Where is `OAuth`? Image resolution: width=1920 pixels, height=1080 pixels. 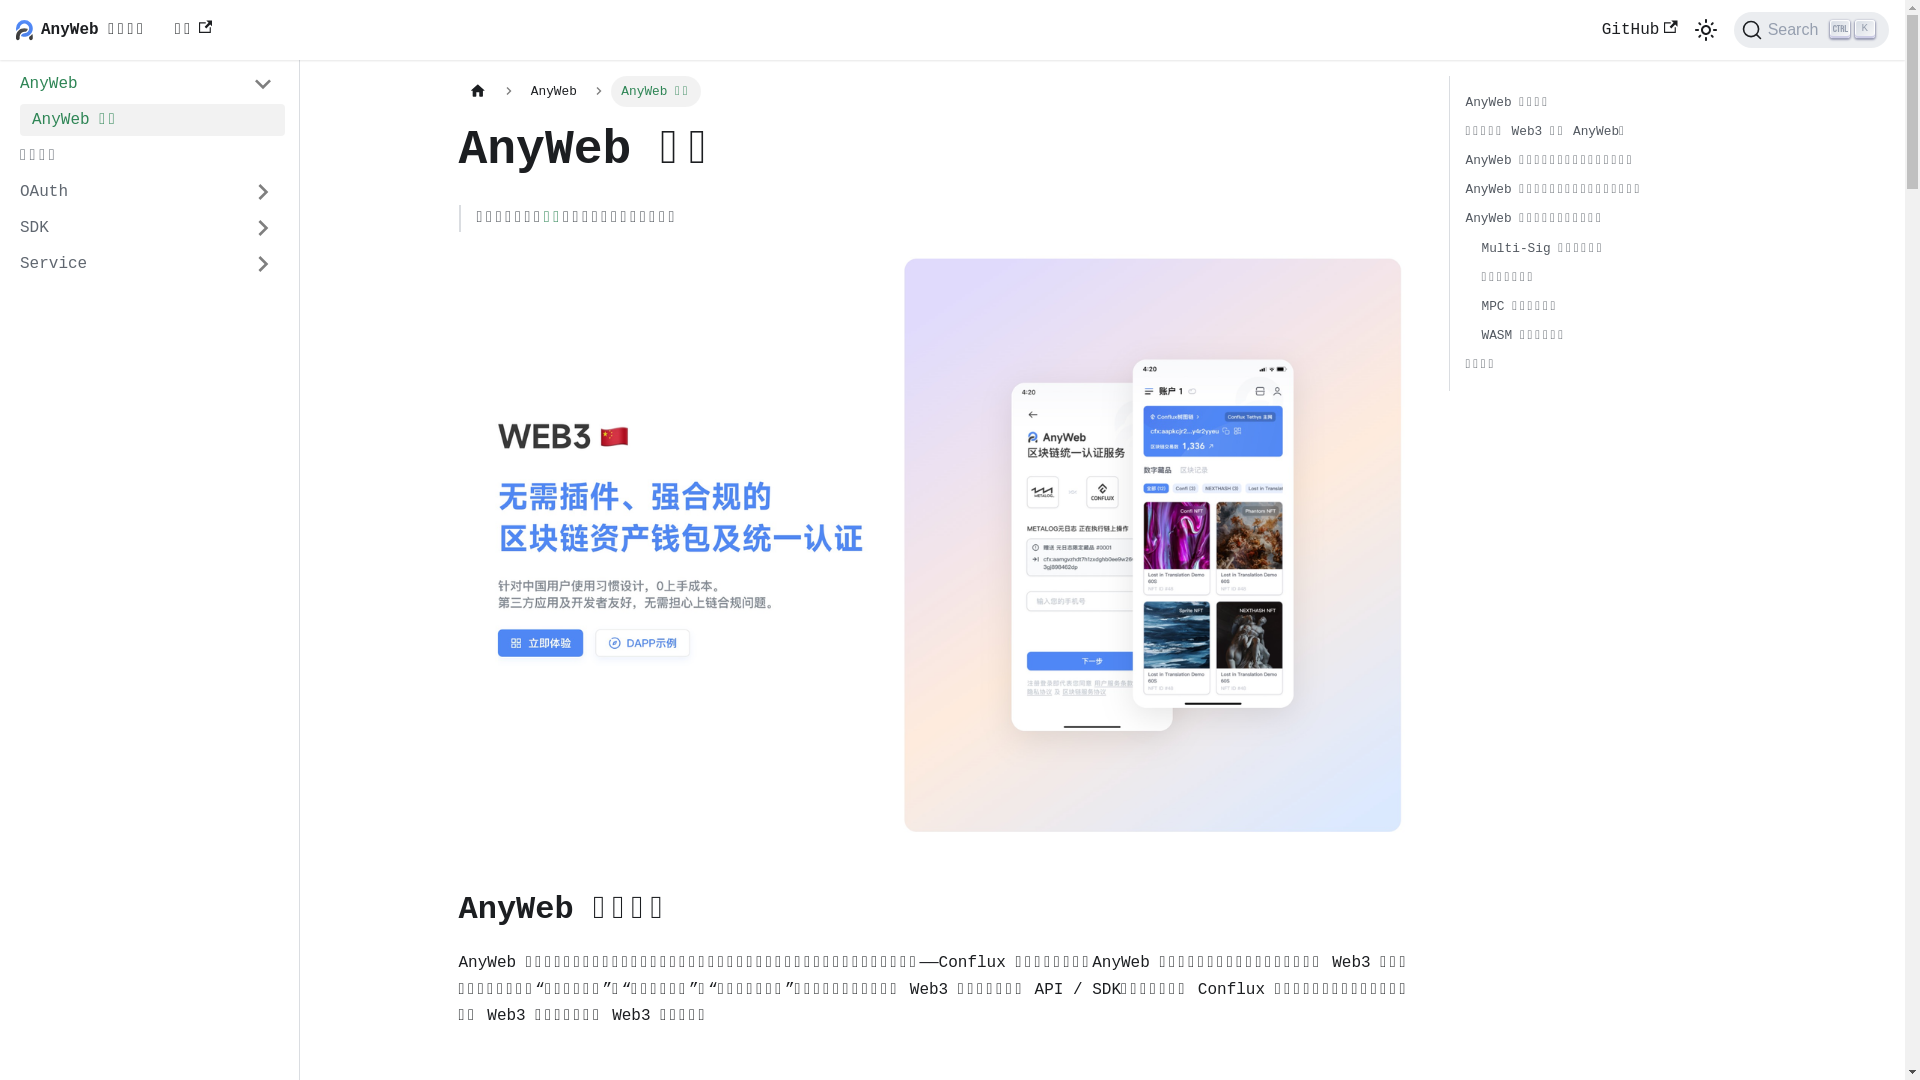
OAuth is located at coordinates (146, 192).